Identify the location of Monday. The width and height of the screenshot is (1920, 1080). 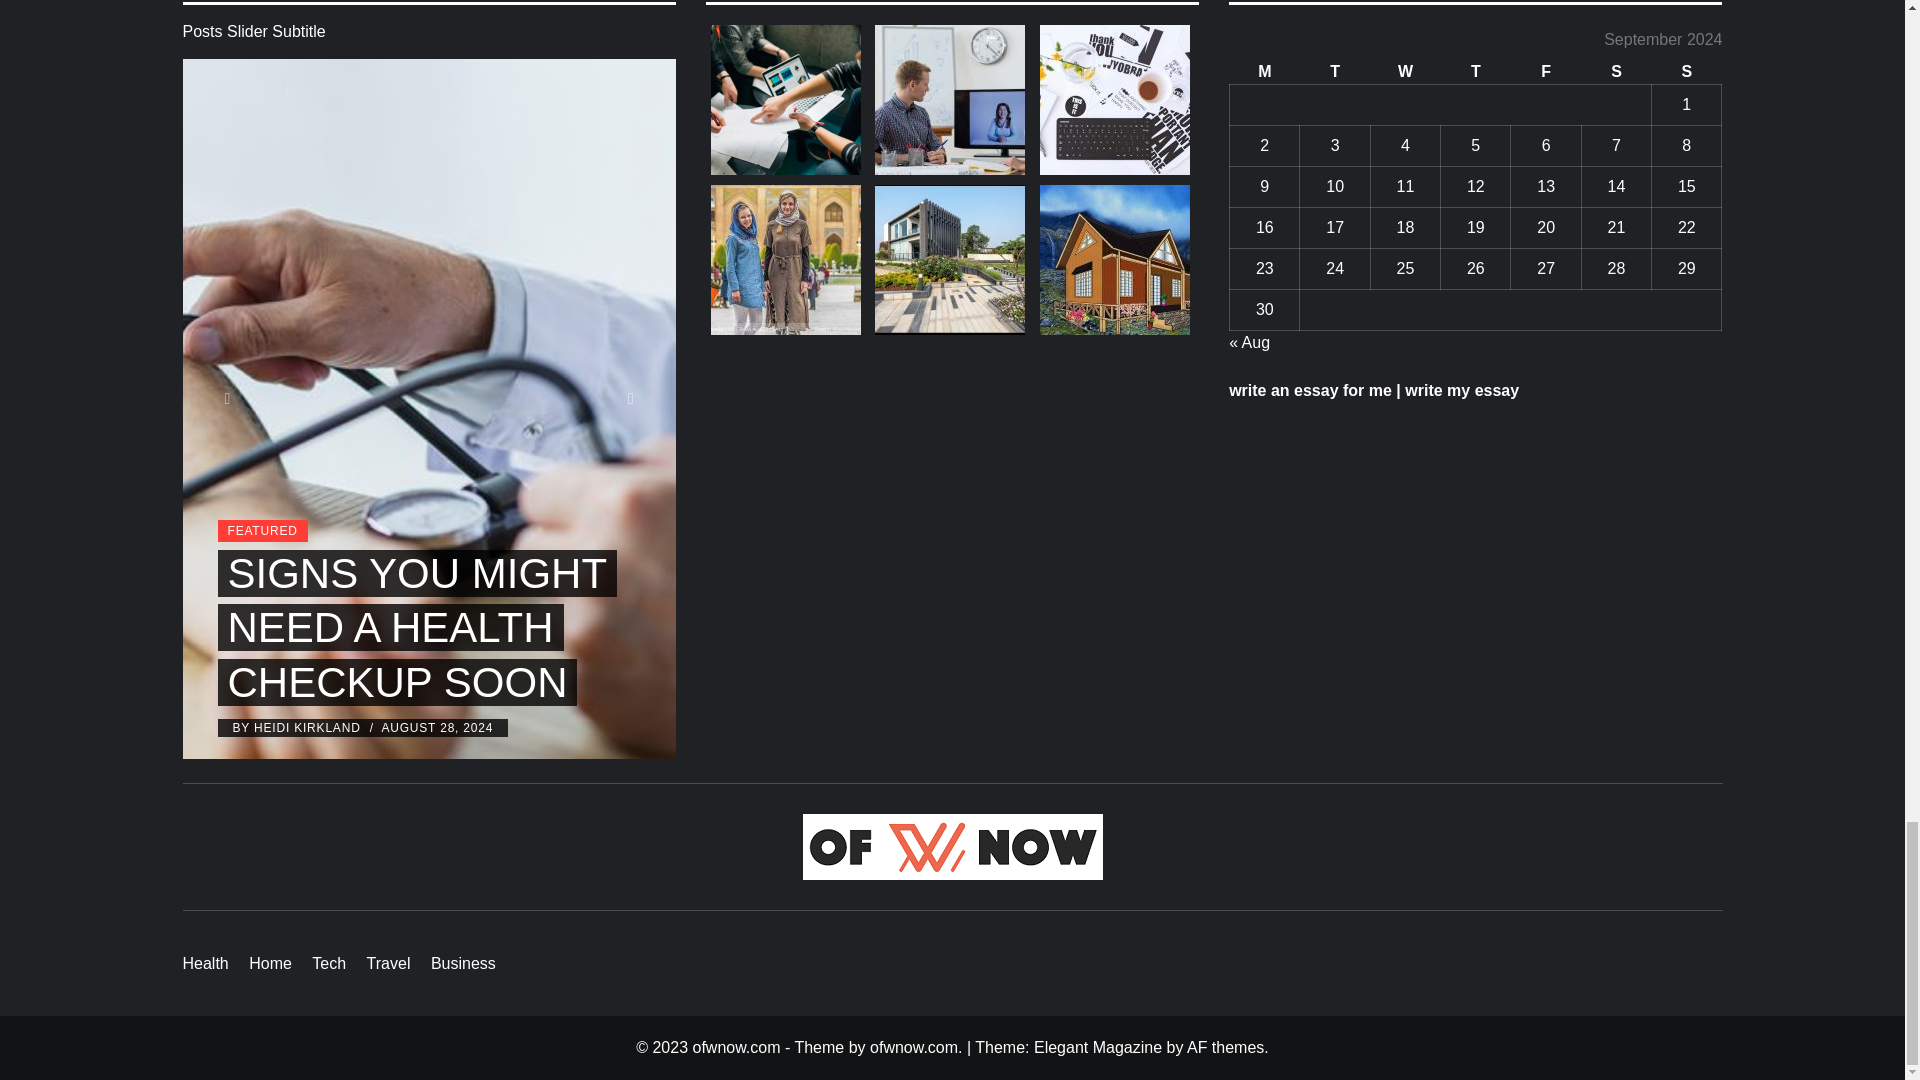
(1264, 72).